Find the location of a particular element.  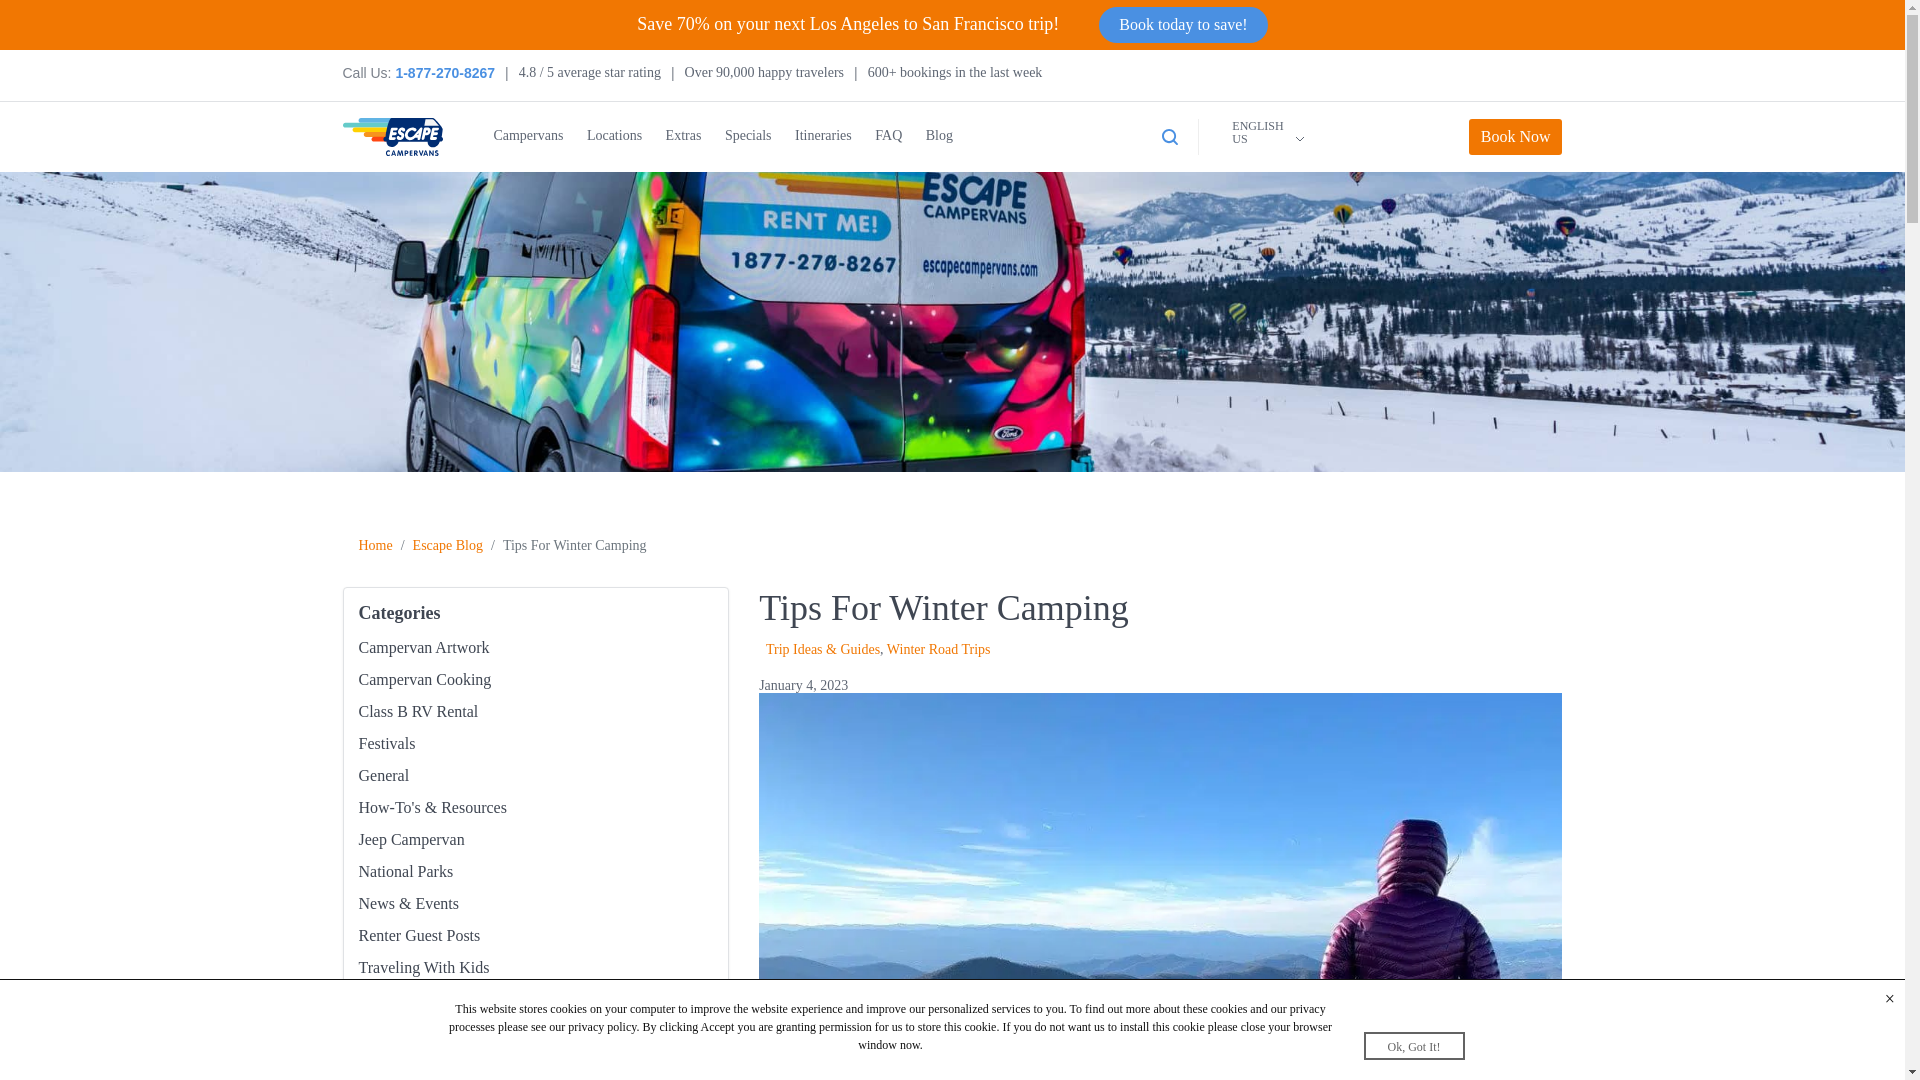

Home is located at coordinates (374, 544).